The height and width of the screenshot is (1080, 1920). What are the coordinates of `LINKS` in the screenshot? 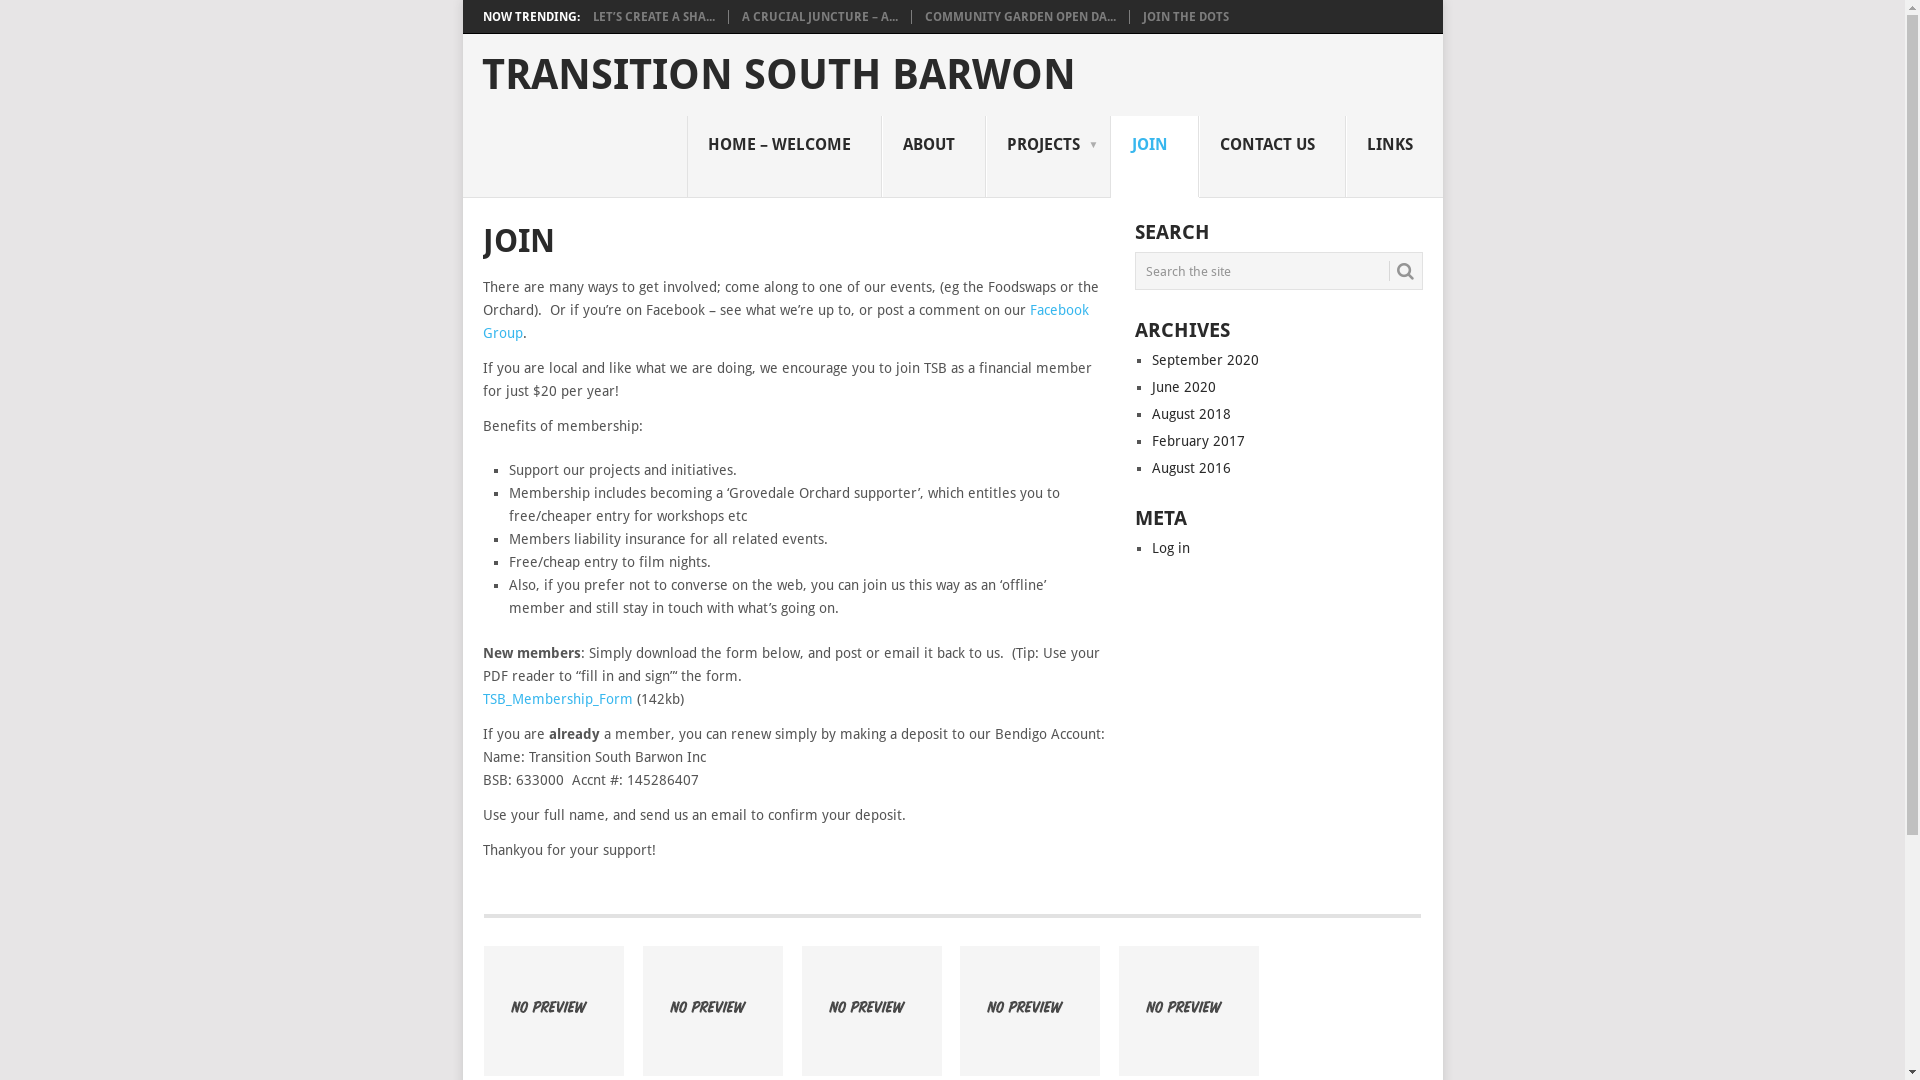 It's located at (1394, 157).